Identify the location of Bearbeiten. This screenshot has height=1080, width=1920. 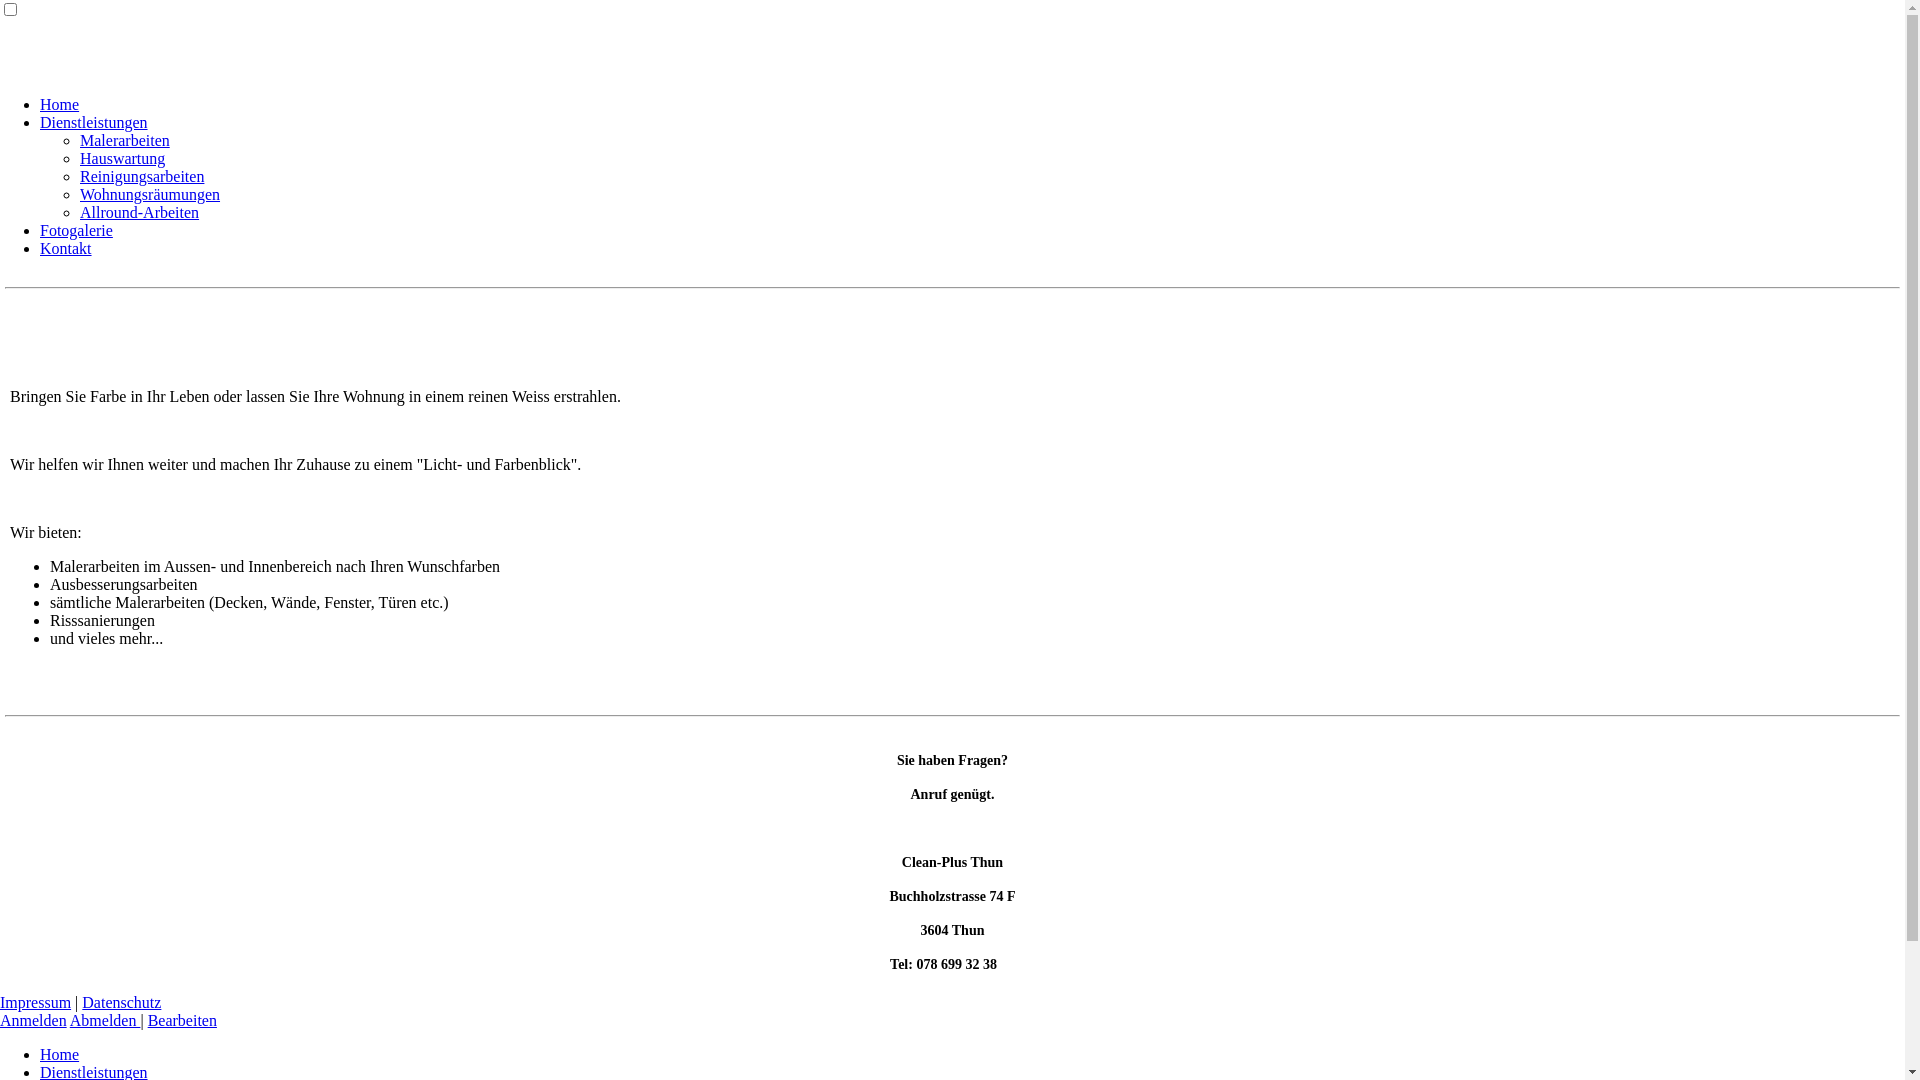
(182, 1020).